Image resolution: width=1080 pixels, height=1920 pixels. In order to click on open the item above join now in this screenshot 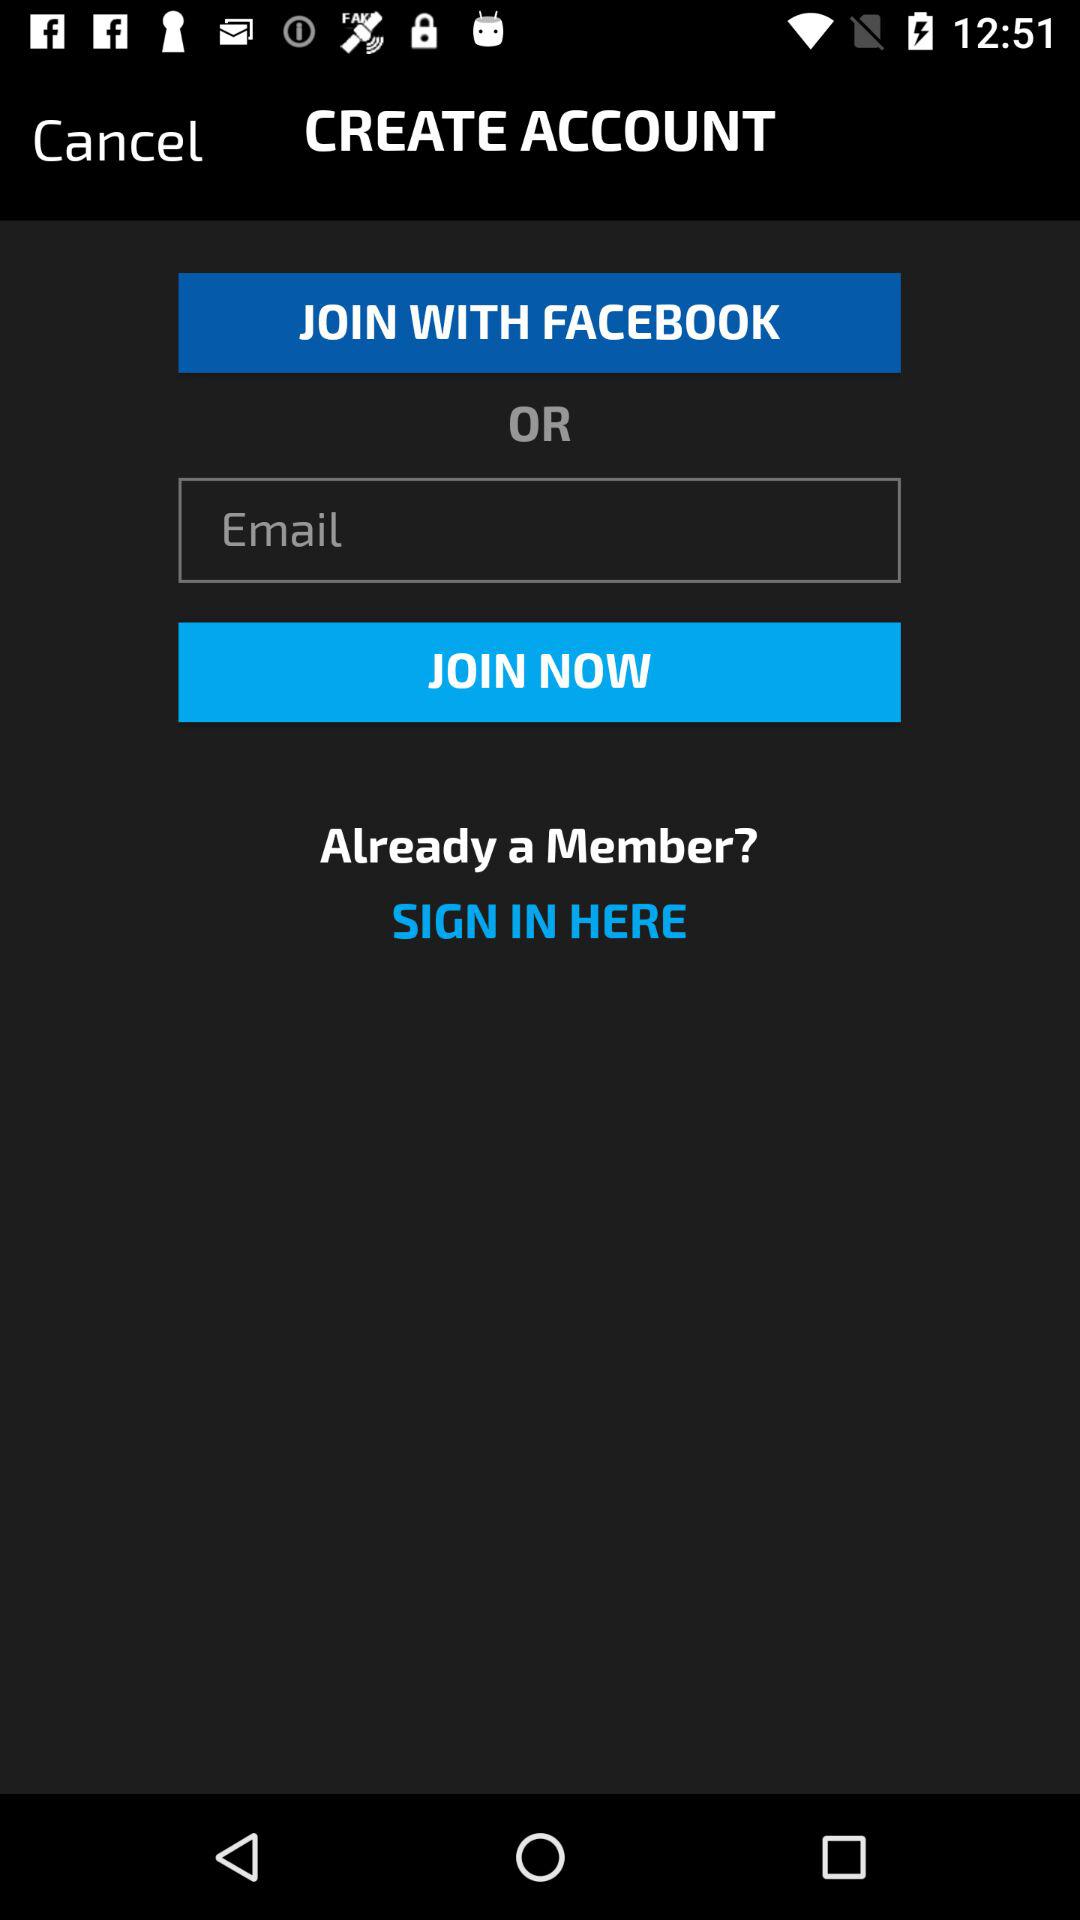, I will do `click(539, 530)`.